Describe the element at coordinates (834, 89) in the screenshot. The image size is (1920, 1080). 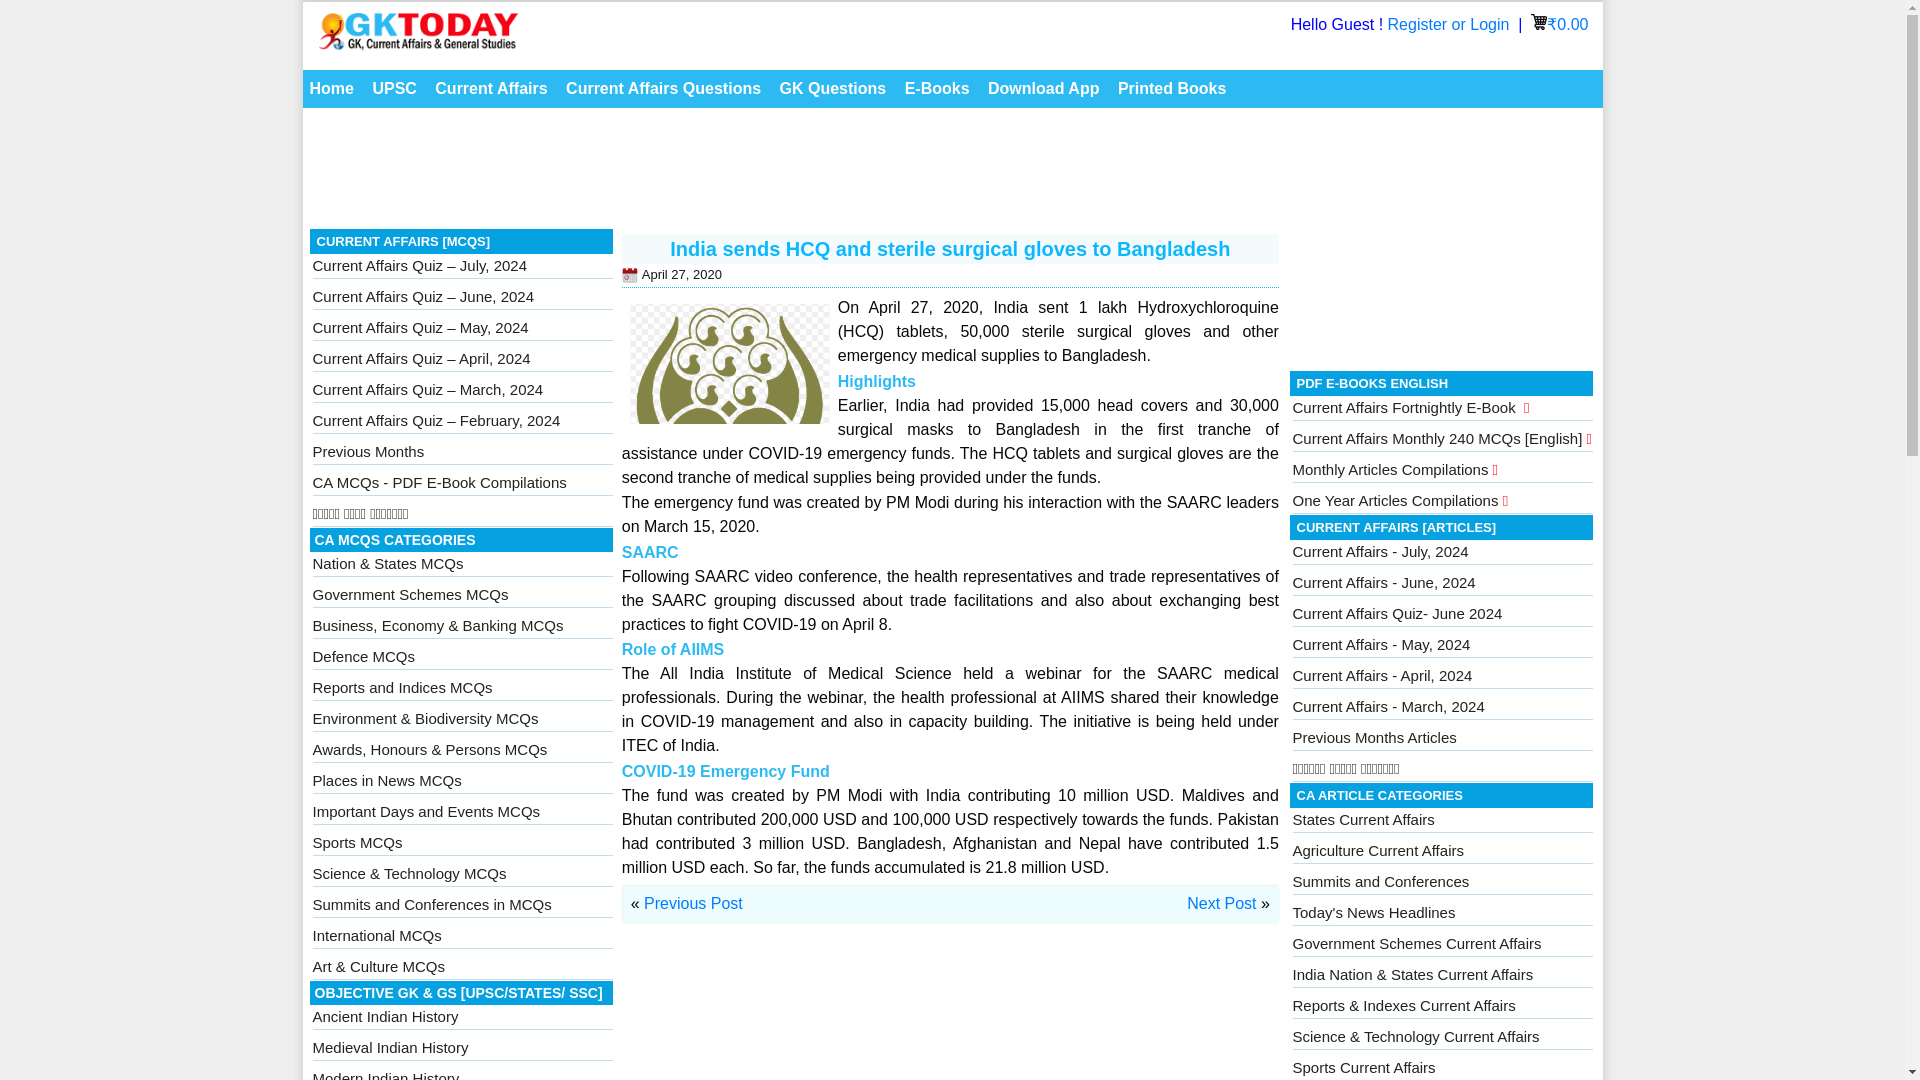
I see `GK Questions` at that location.